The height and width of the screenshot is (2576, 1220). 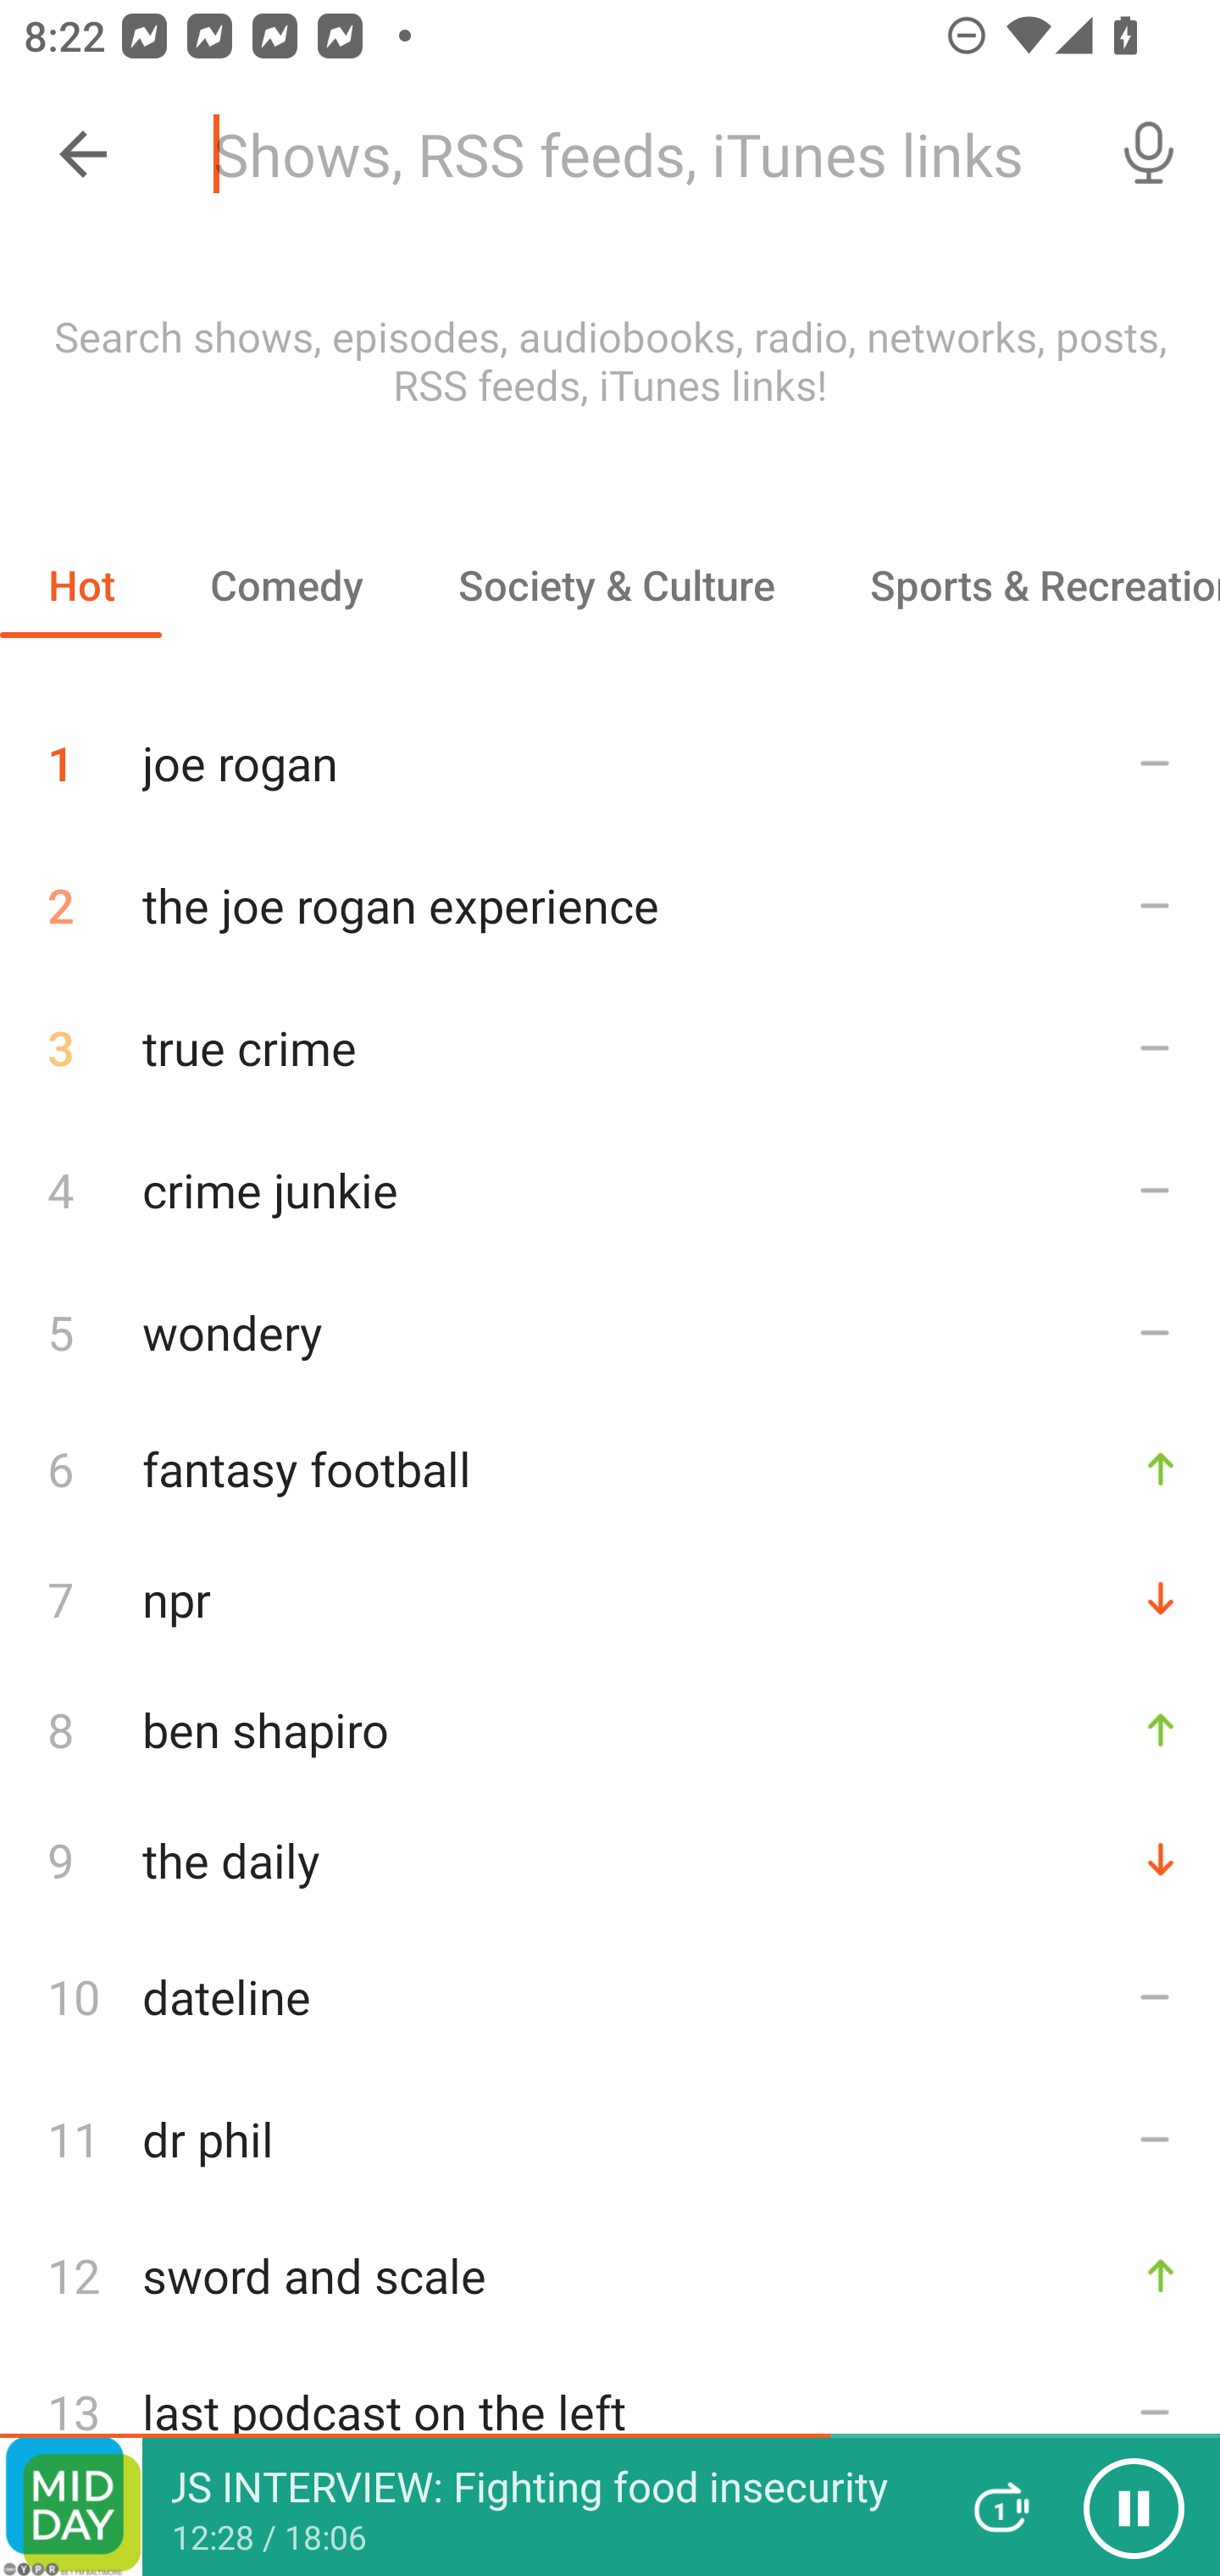 What do you see at coordinates (1149, 154) in the screenshot?
I see `Voice Search` at bounding box center [1149, 154].